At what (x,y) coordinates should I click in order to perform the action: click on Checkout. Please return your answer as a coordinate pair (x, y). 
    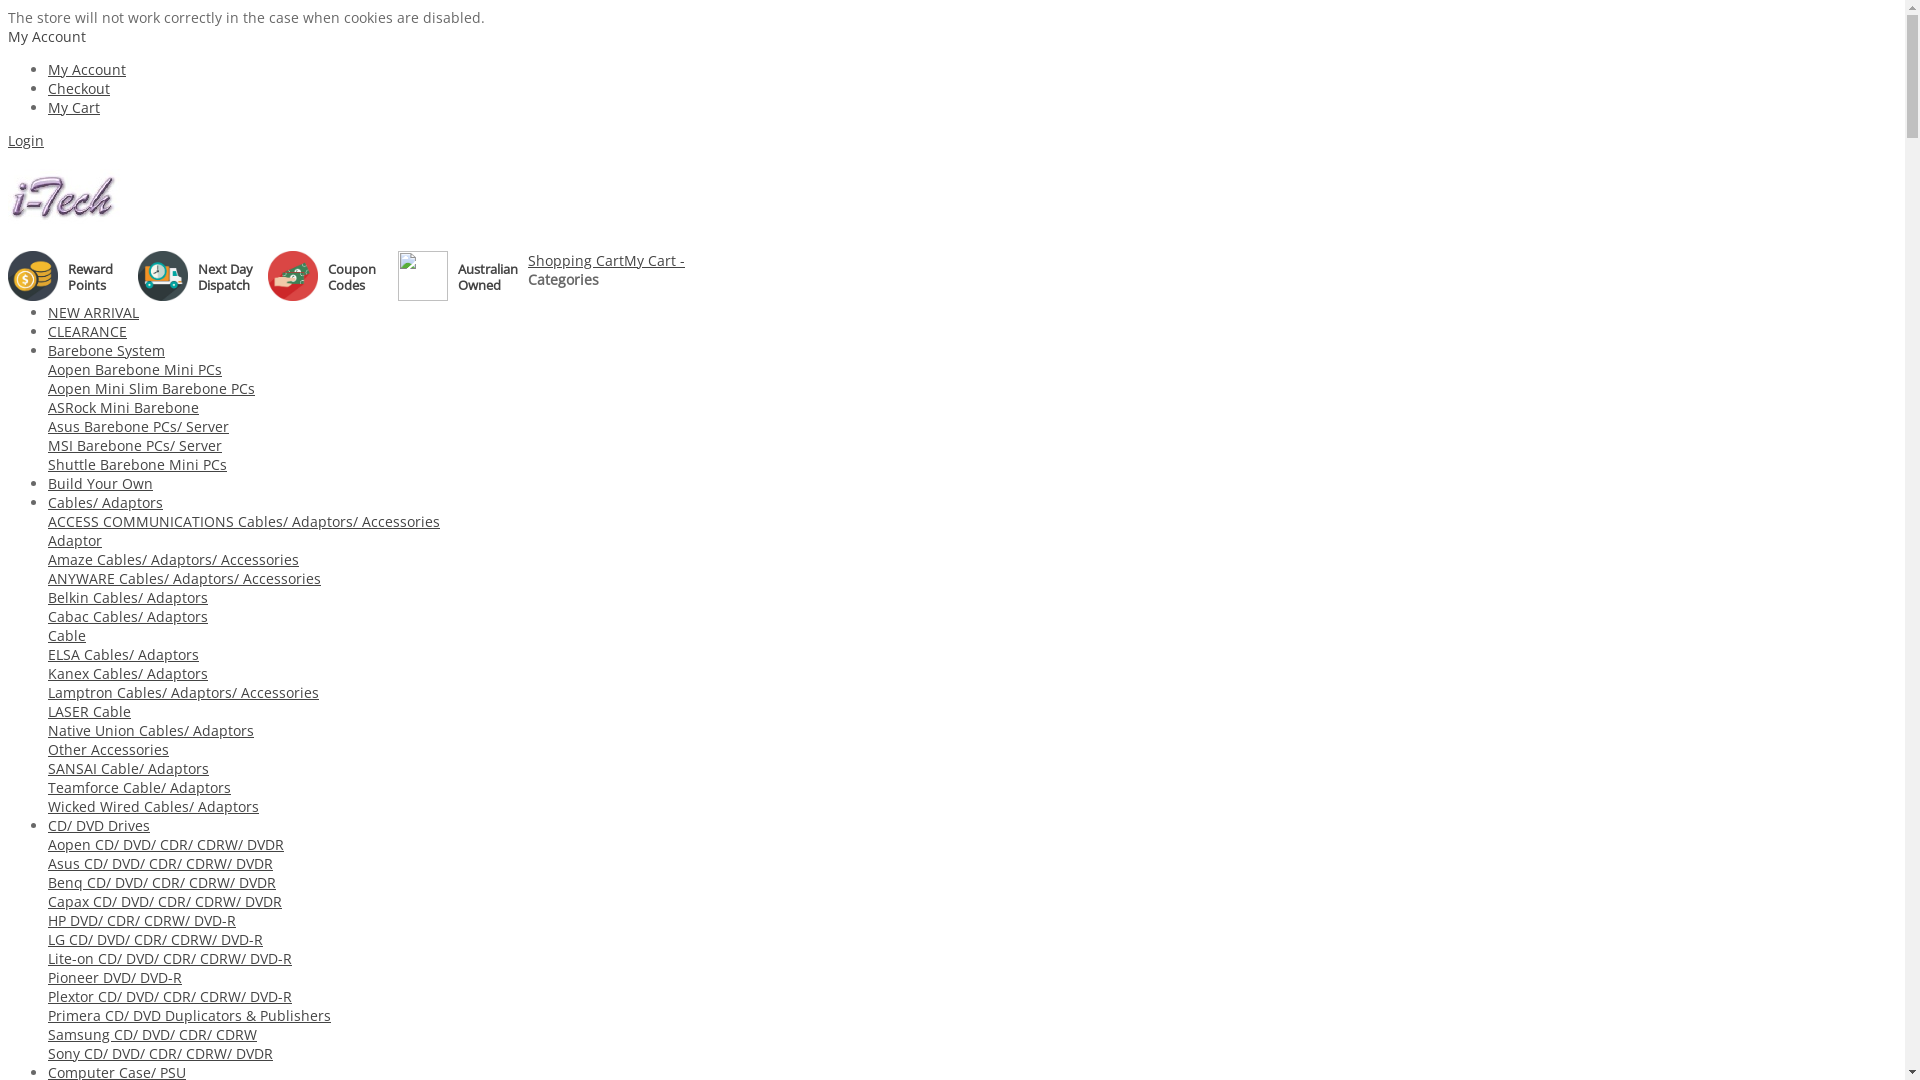
    Looking at the image, I should click on (79, 88).